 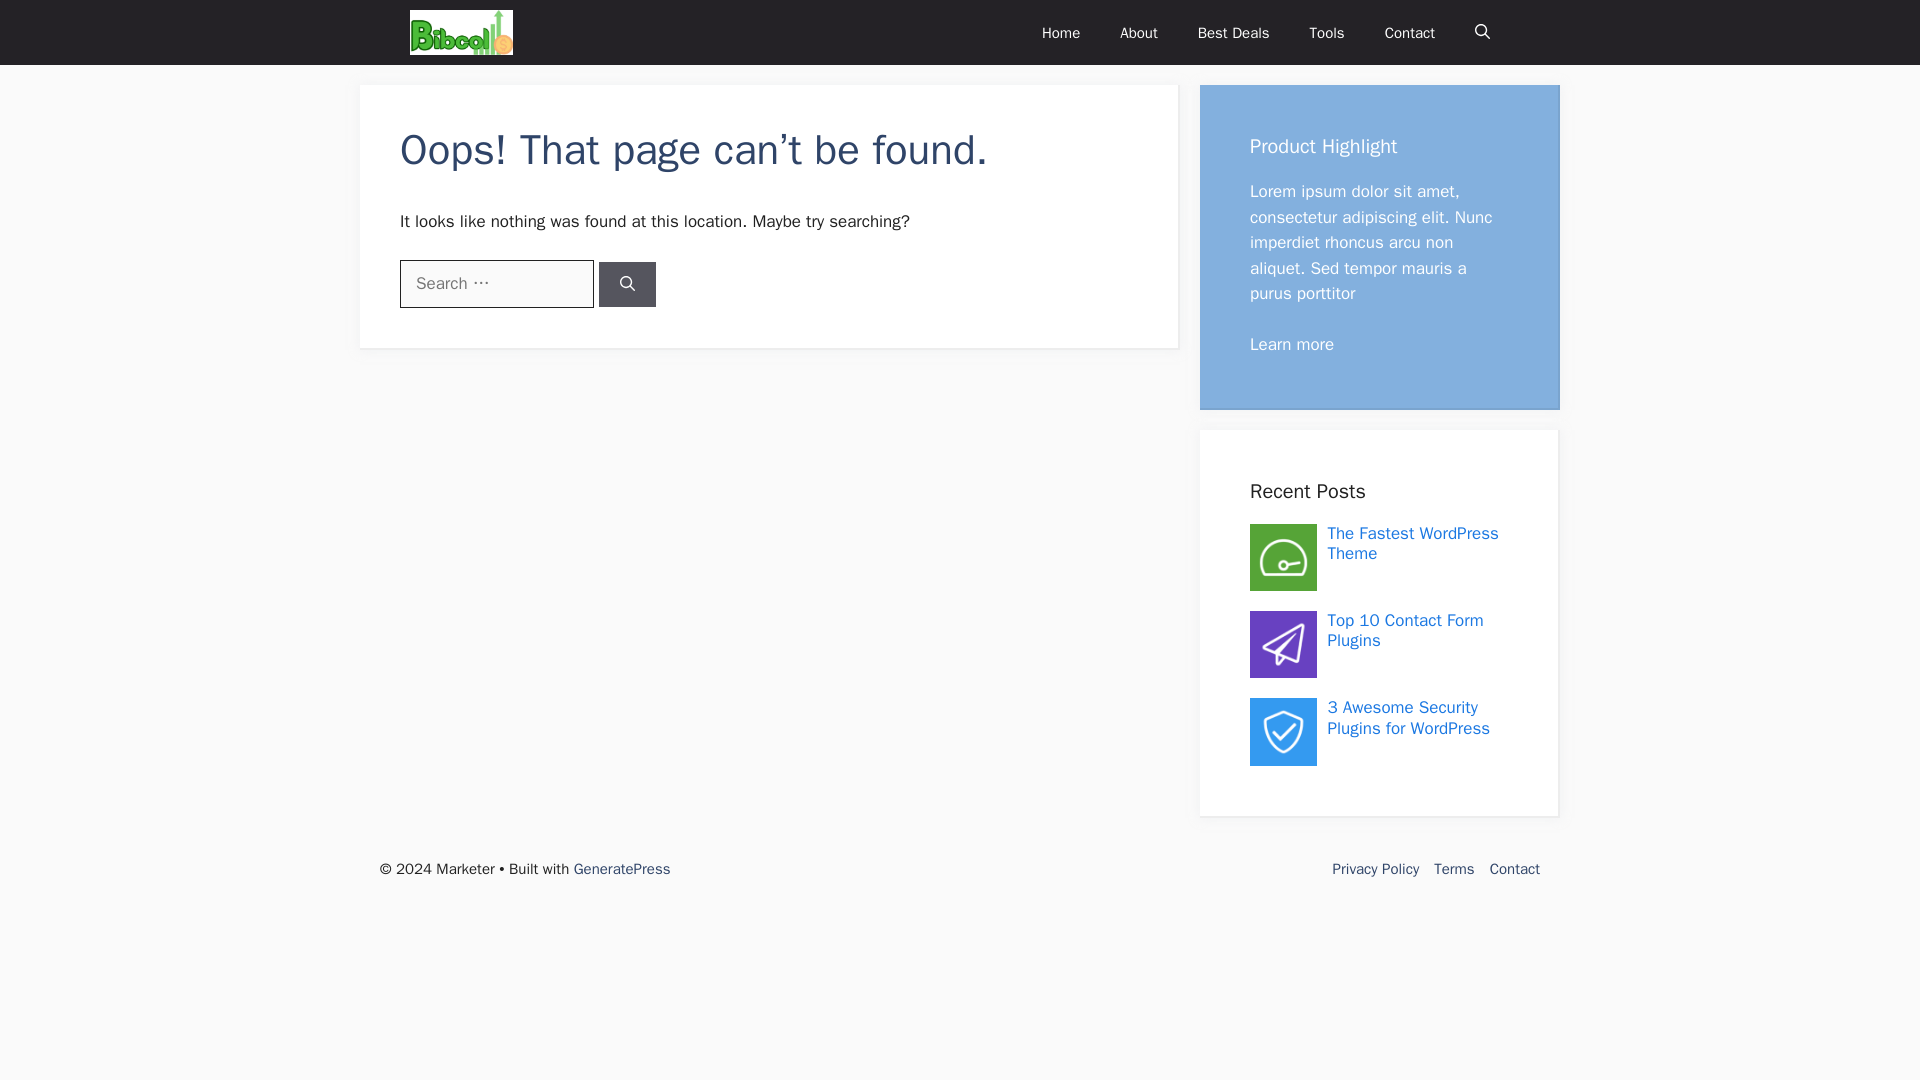 I want to click on Contact, so click(x=1410, y=32).